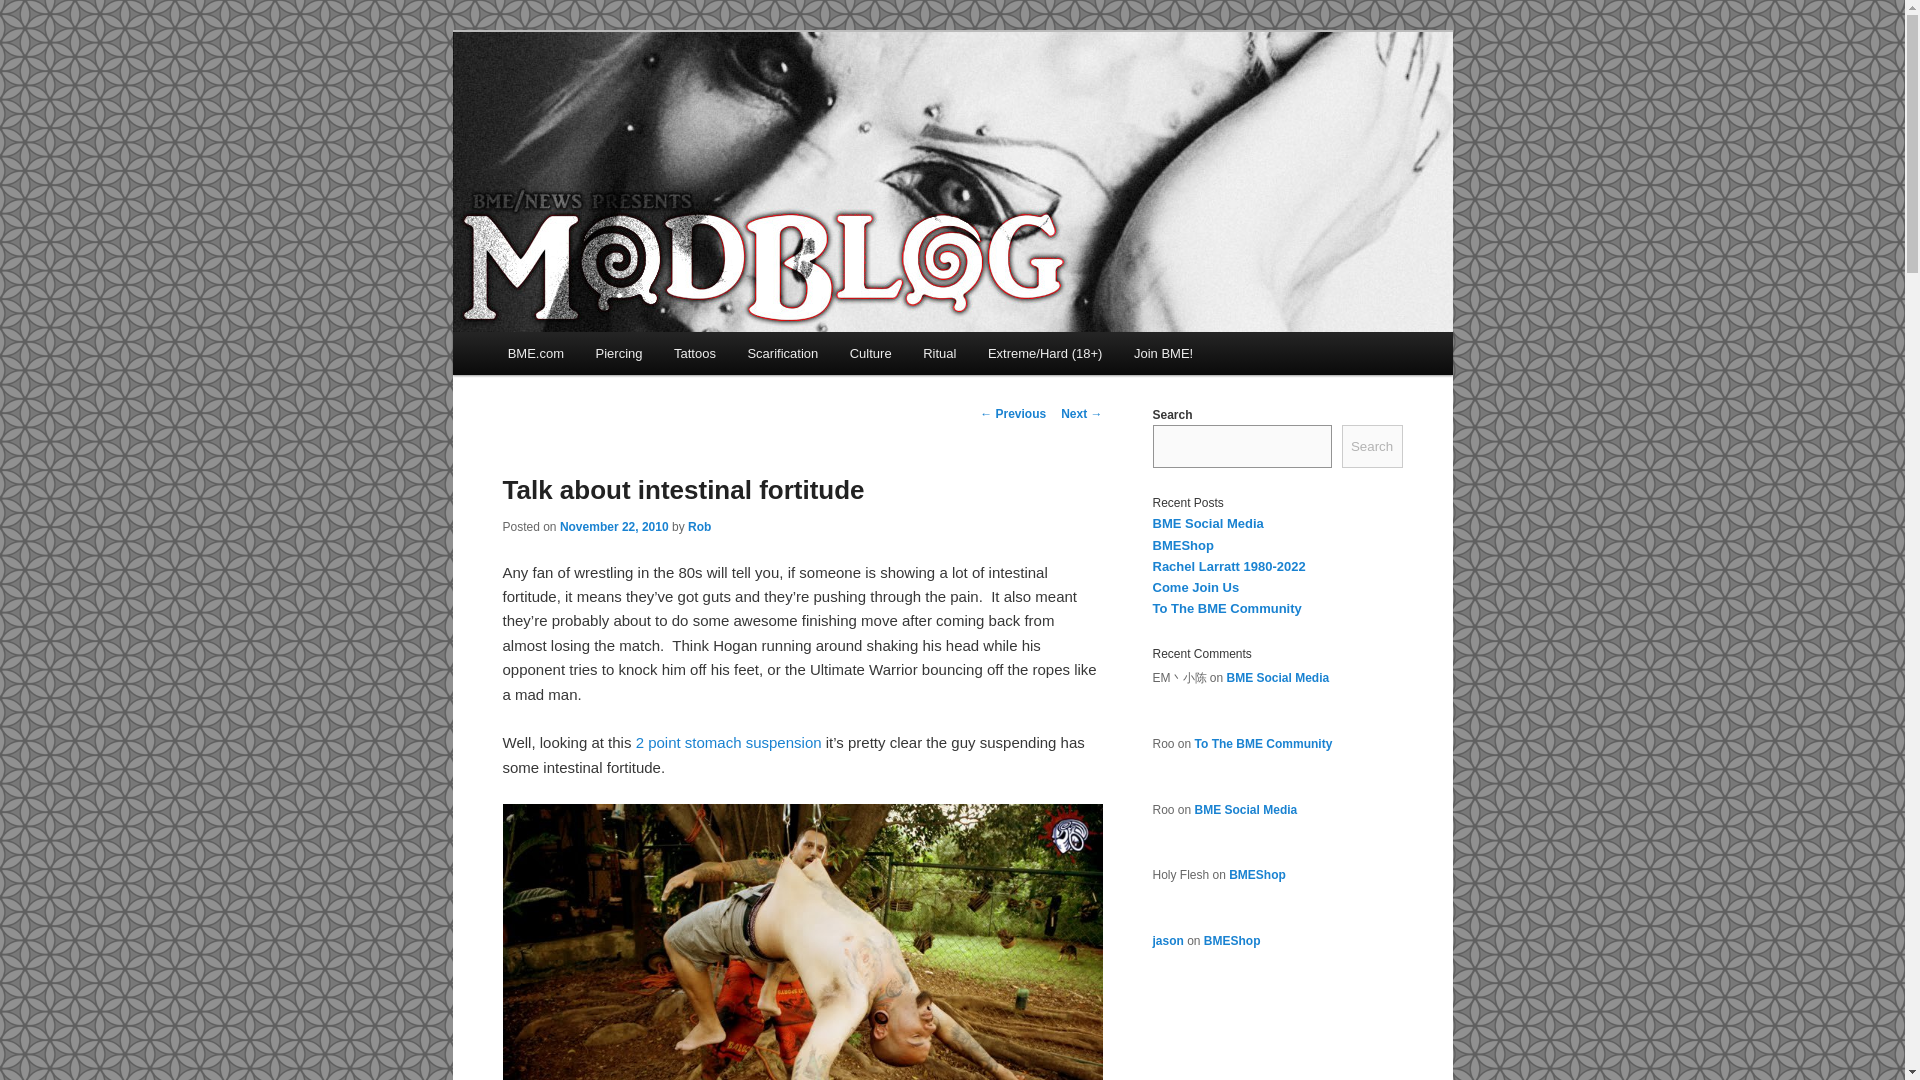 The image size is (1920, 1080). What do you see at coordinates (728, 742) in the screenshot?
I see `2 point stomach suspension` at bounding box center [728, 742].